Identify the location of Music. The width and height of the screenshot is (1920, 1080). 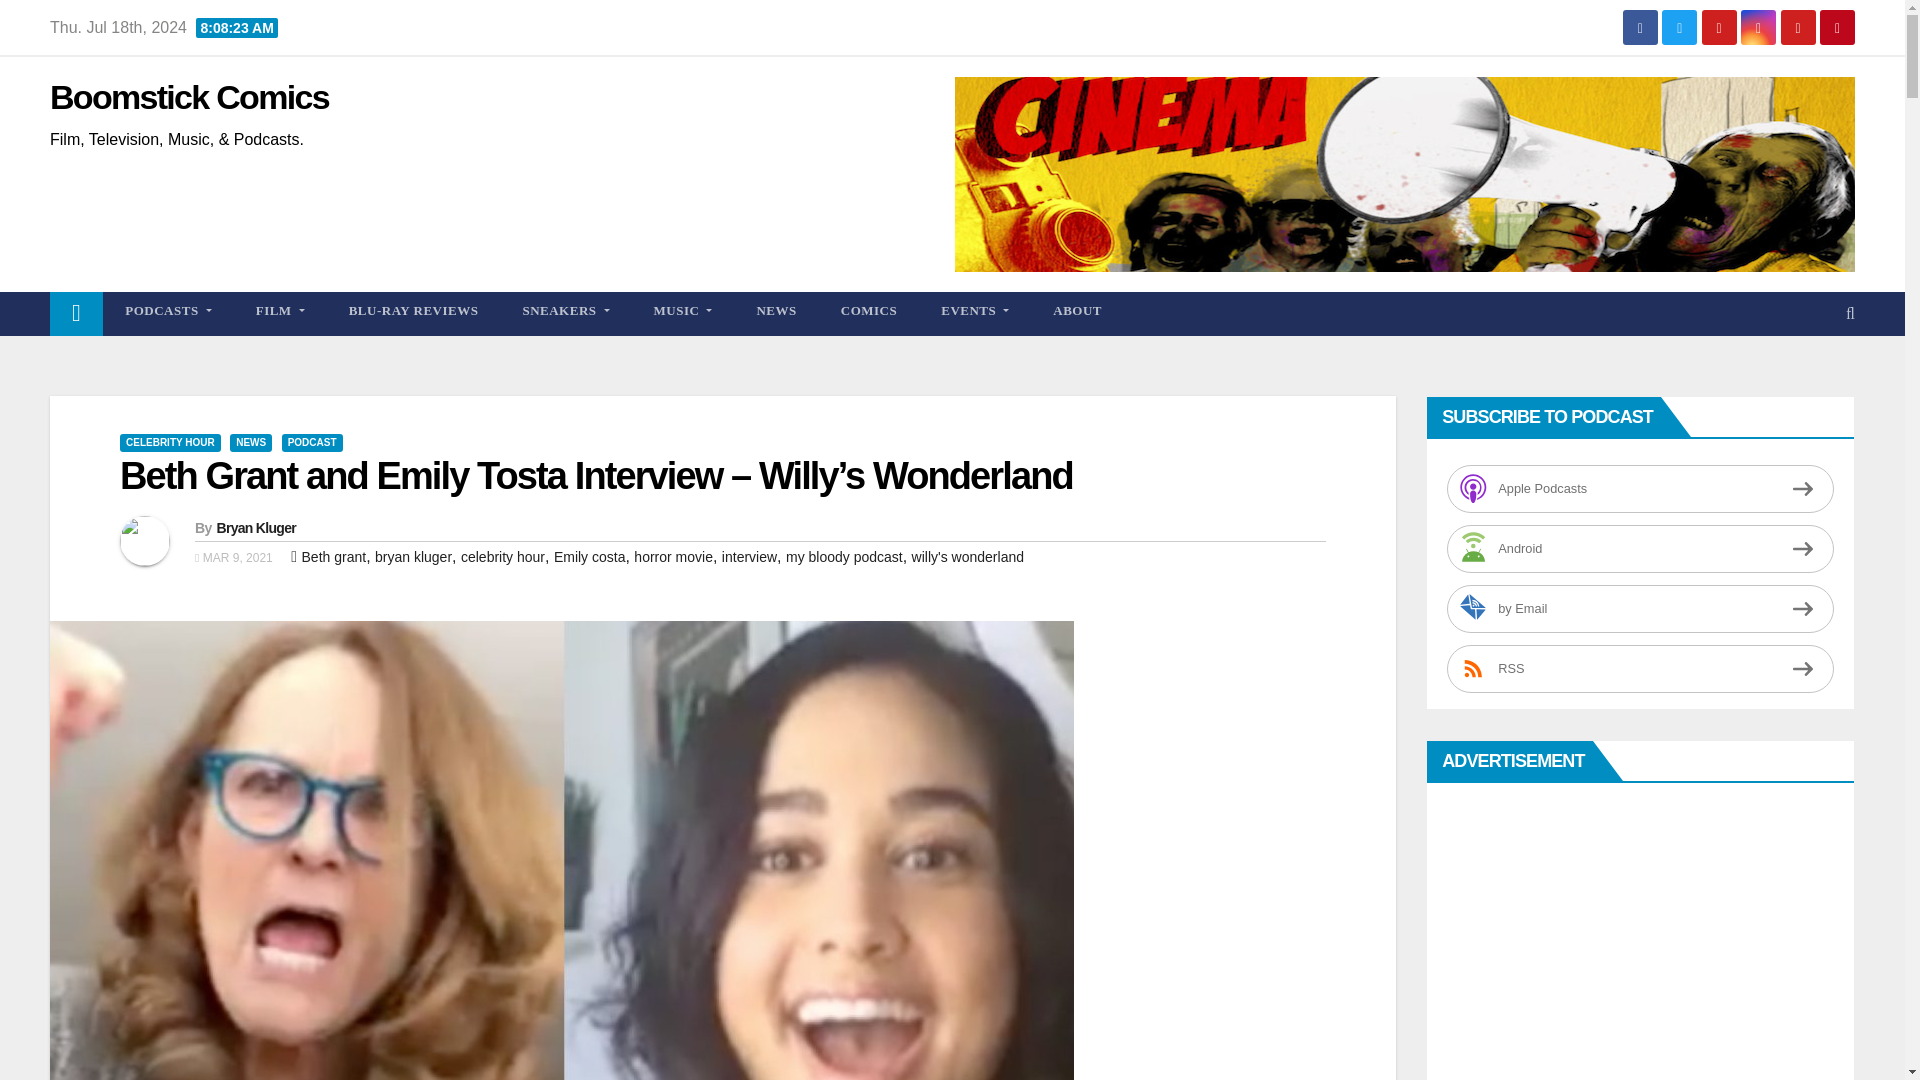
(683, 310).